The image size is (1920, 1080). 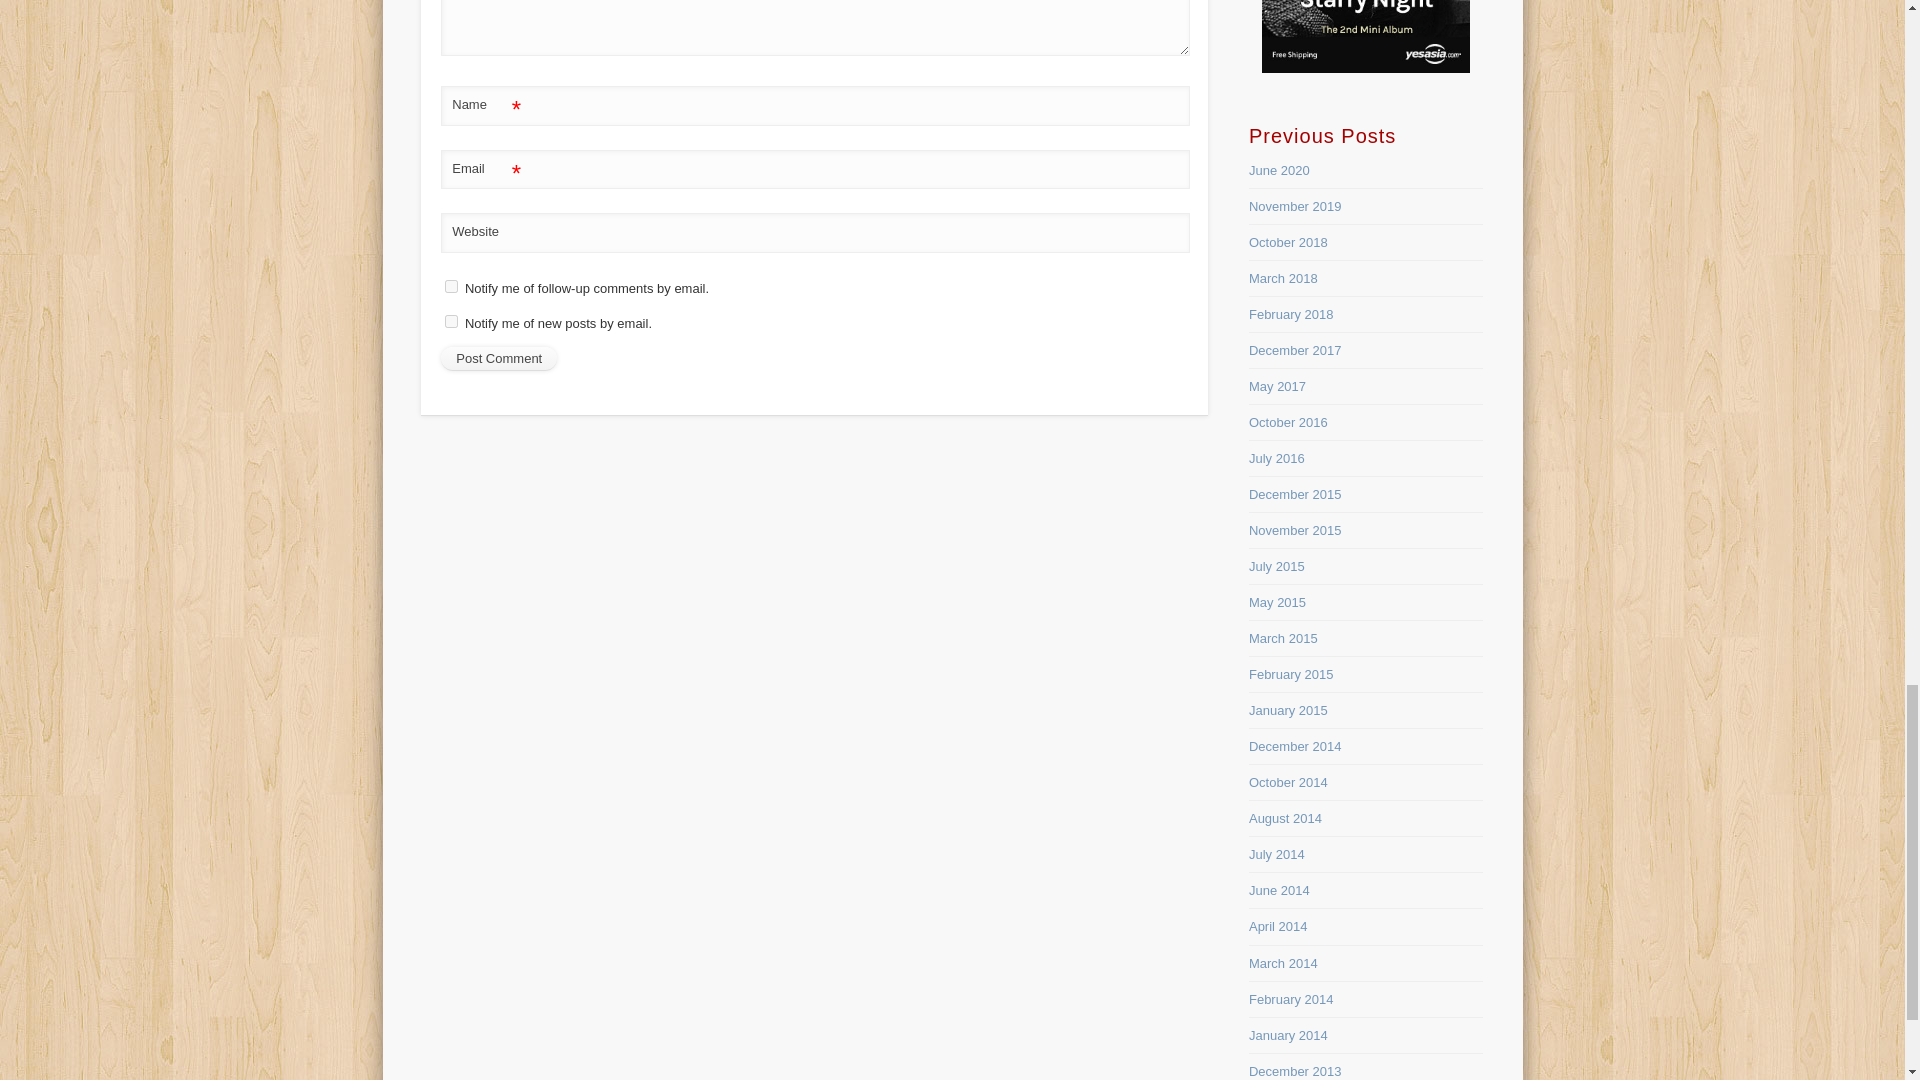 What do you see at coordinates (1292, 314) in the screenshot?
I see `February 2018` at bounding box center [1292, 314].